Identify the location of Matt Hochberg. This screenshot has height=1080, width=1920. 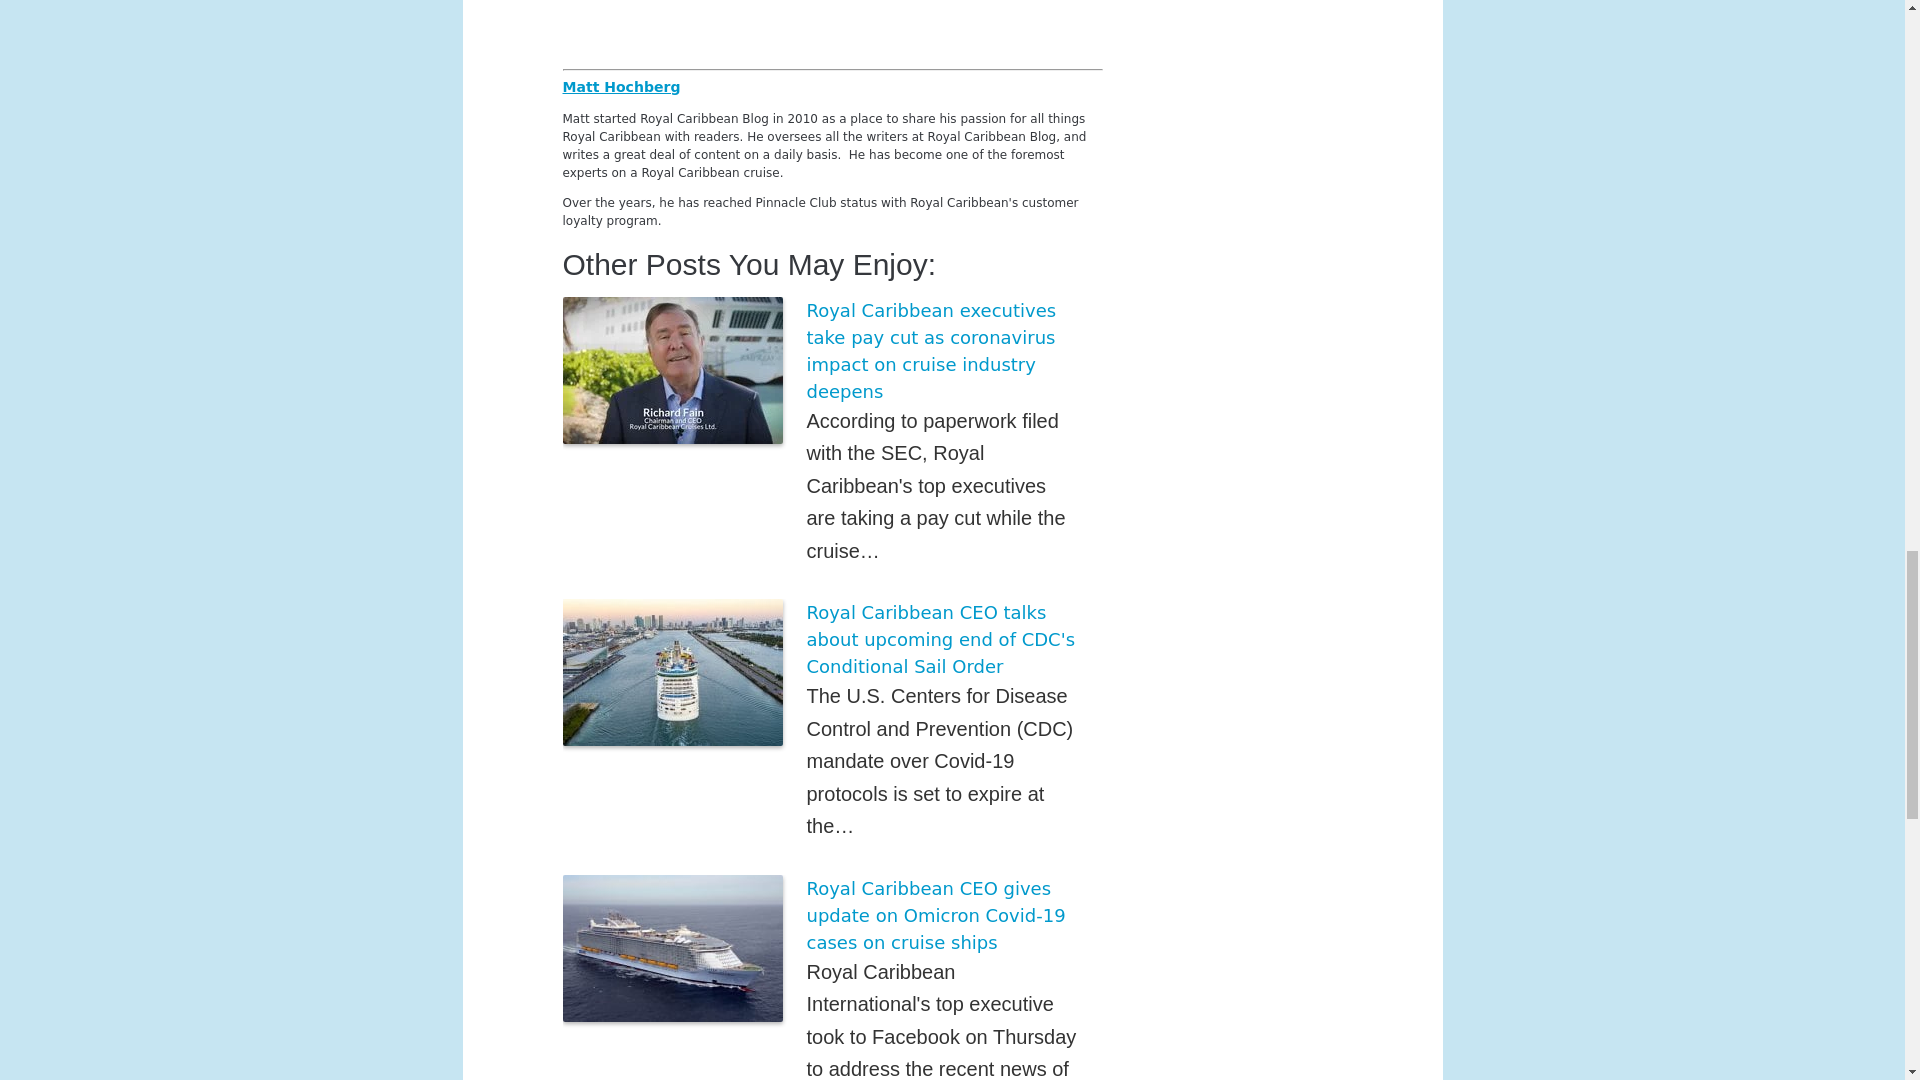
(620, 85).